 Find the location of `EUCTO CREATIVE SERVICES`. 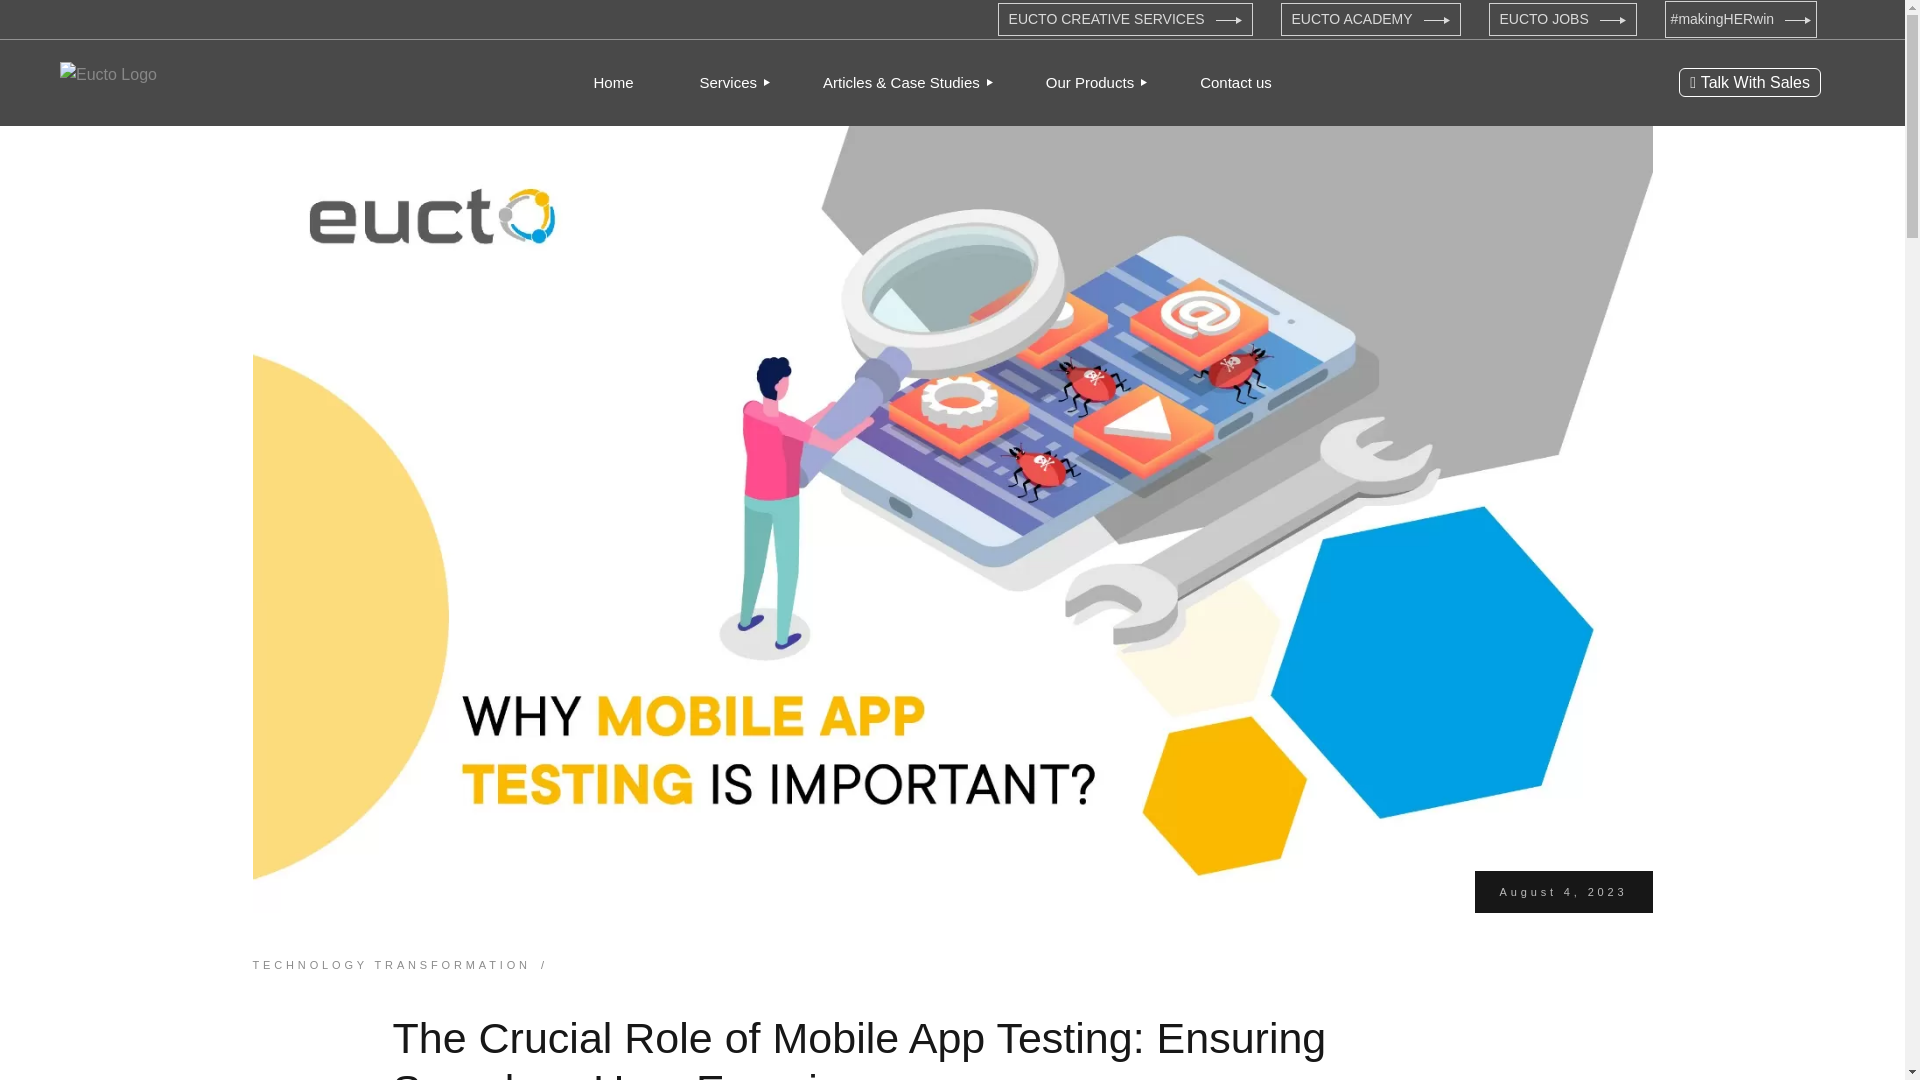

EUCTO CREATIVE SERVICES is located at coordinates (1126, 19).